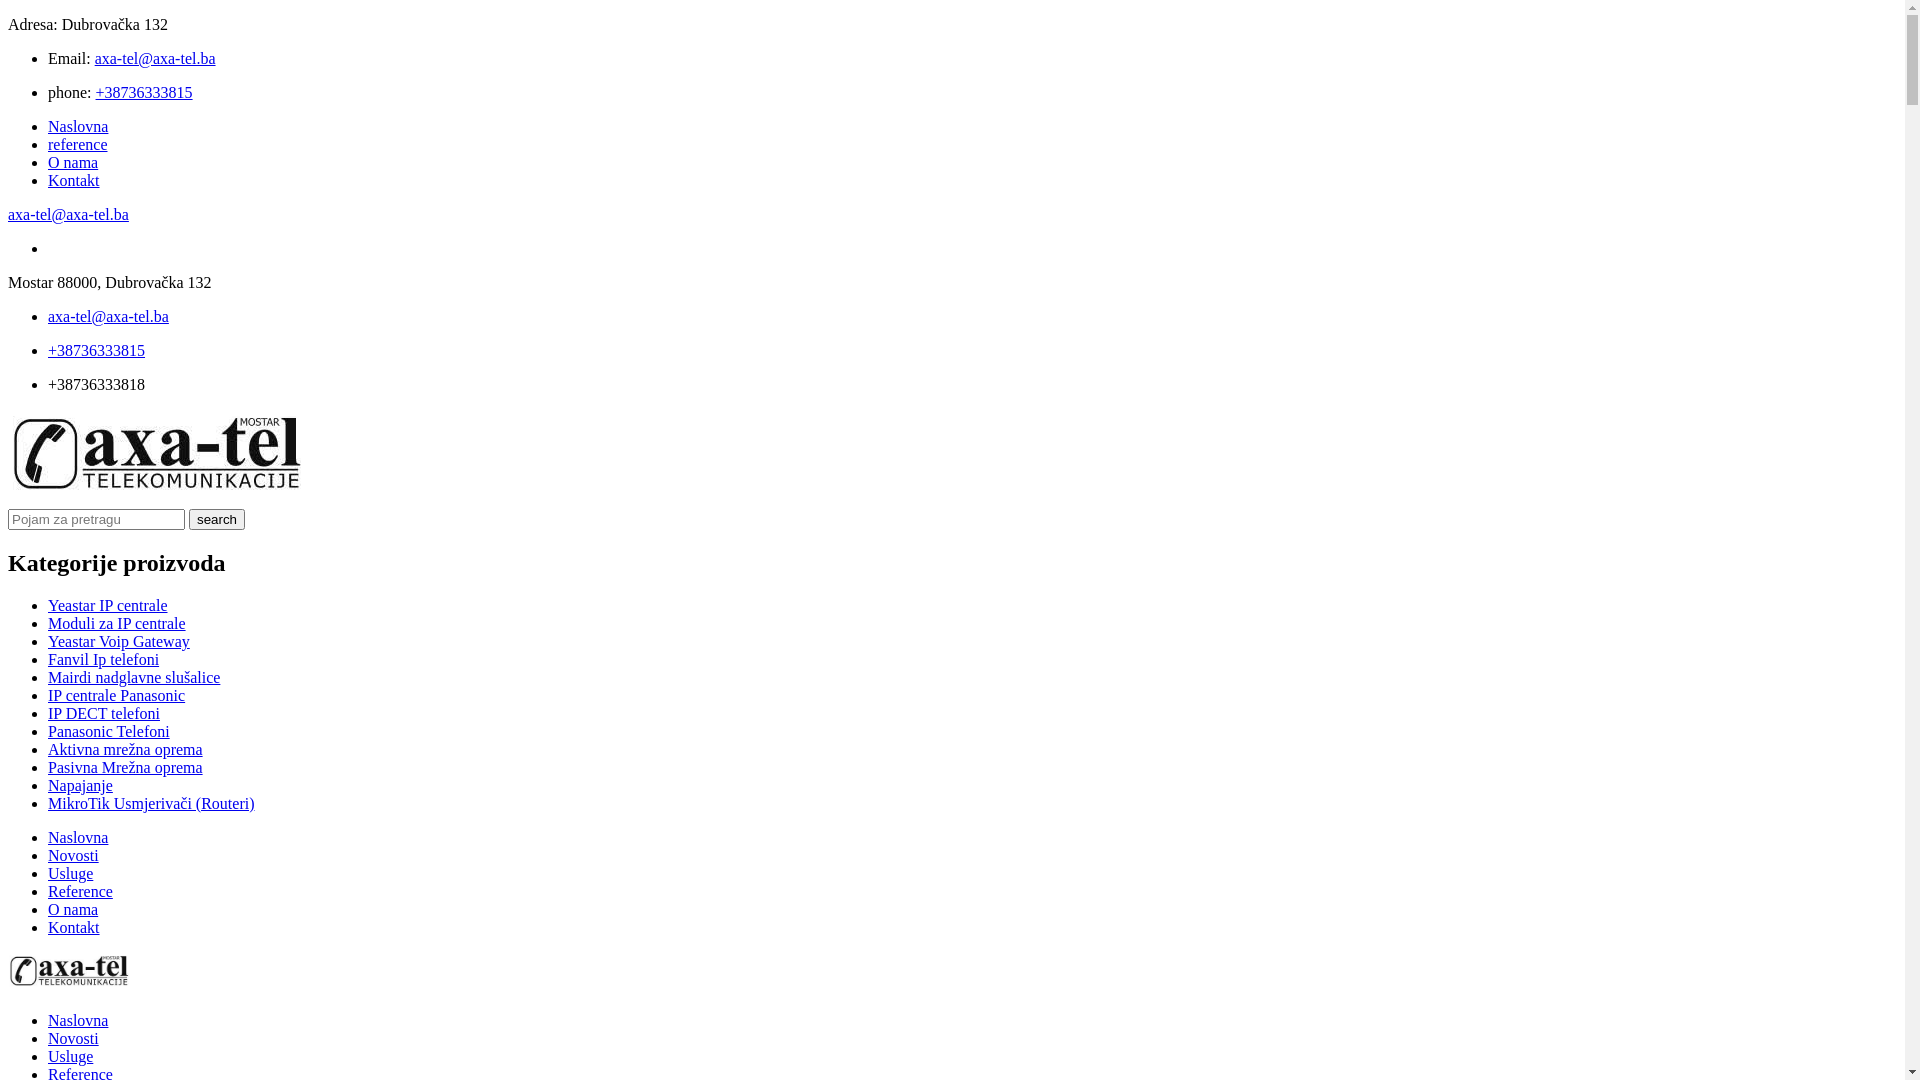 Image resolution: width=1920 pixels, height=1080 pixels. What do you see at coordinates (108, 606) in the screenshot?
I see `Yeastar IP centrale` at bounding box center [108, 606].